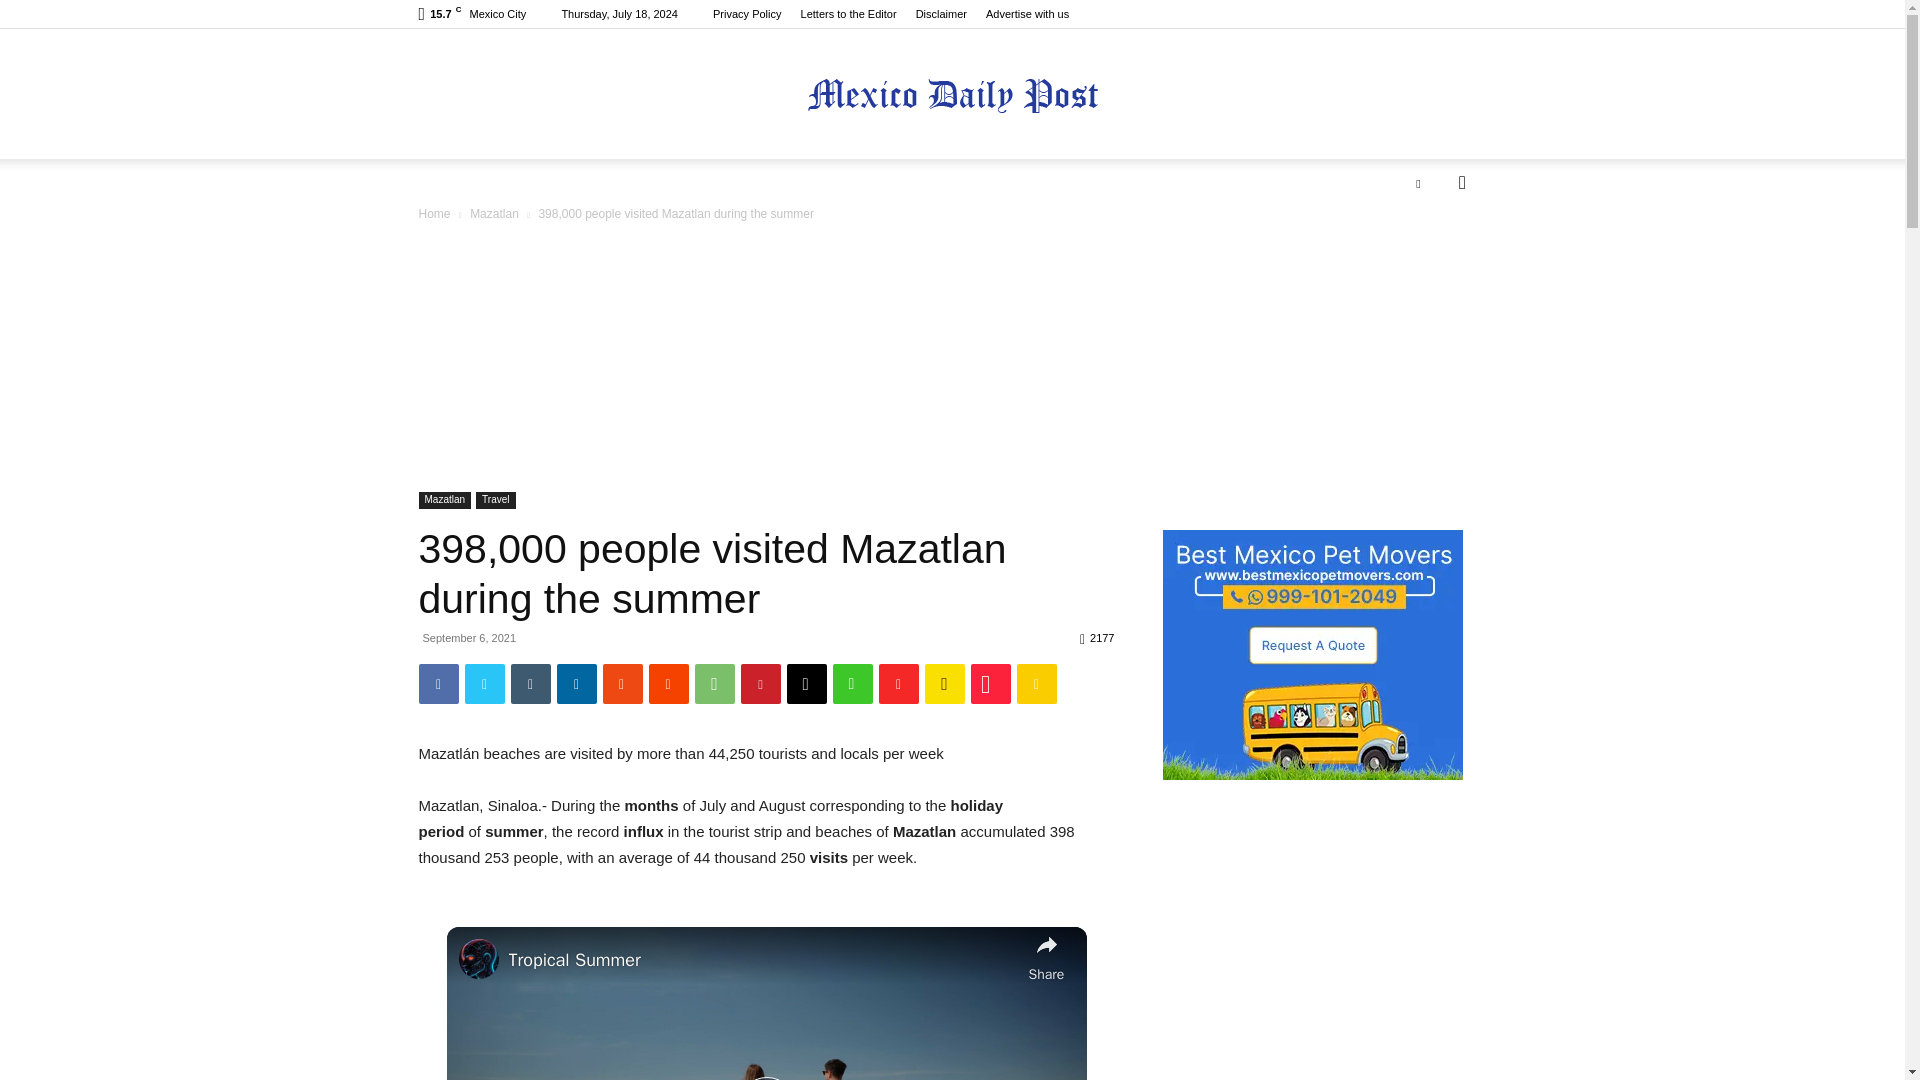  Describe the element at coordinates (1028, 14) in the screenshot. I see `Advertise with us` at that location.